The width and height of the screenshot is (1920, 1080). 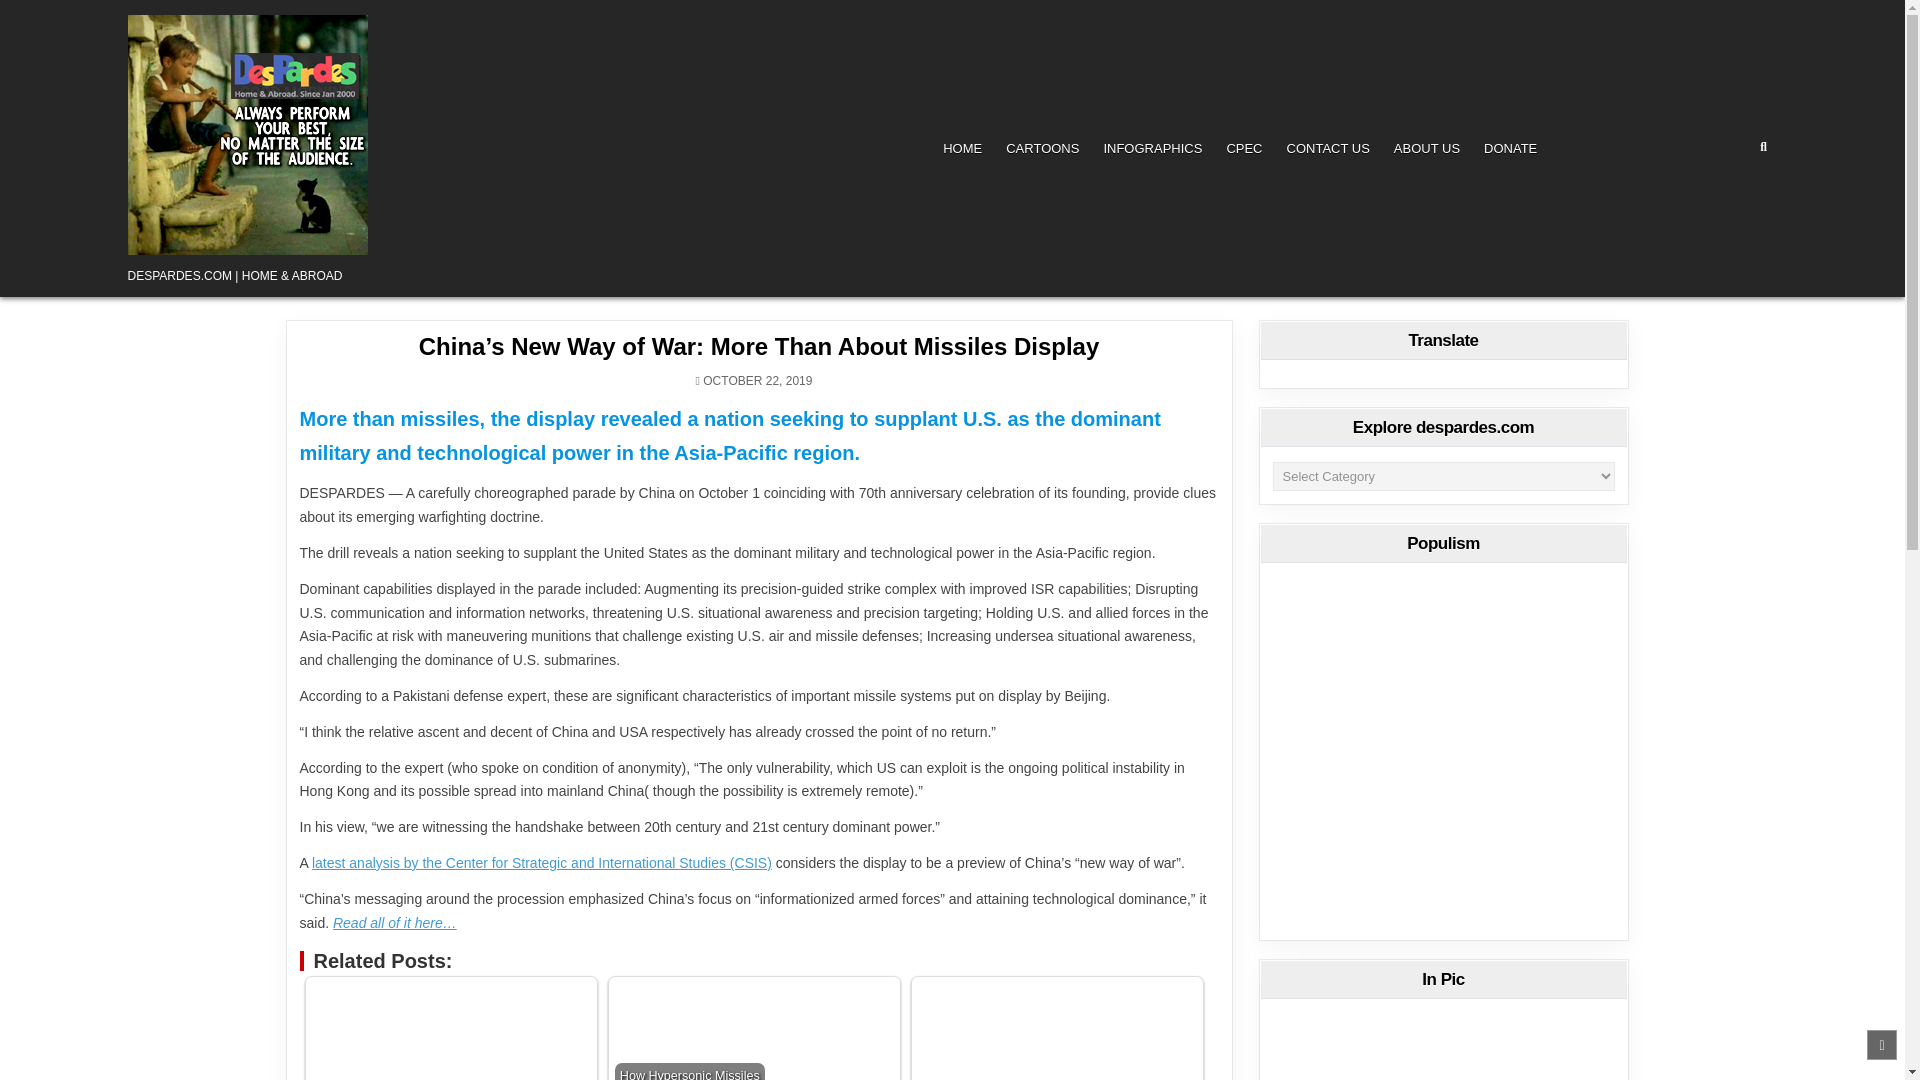 What do you see at coordinates (1244, 148) in the screenshot?
I see `CPEC` at bounding box center [1244, 148].